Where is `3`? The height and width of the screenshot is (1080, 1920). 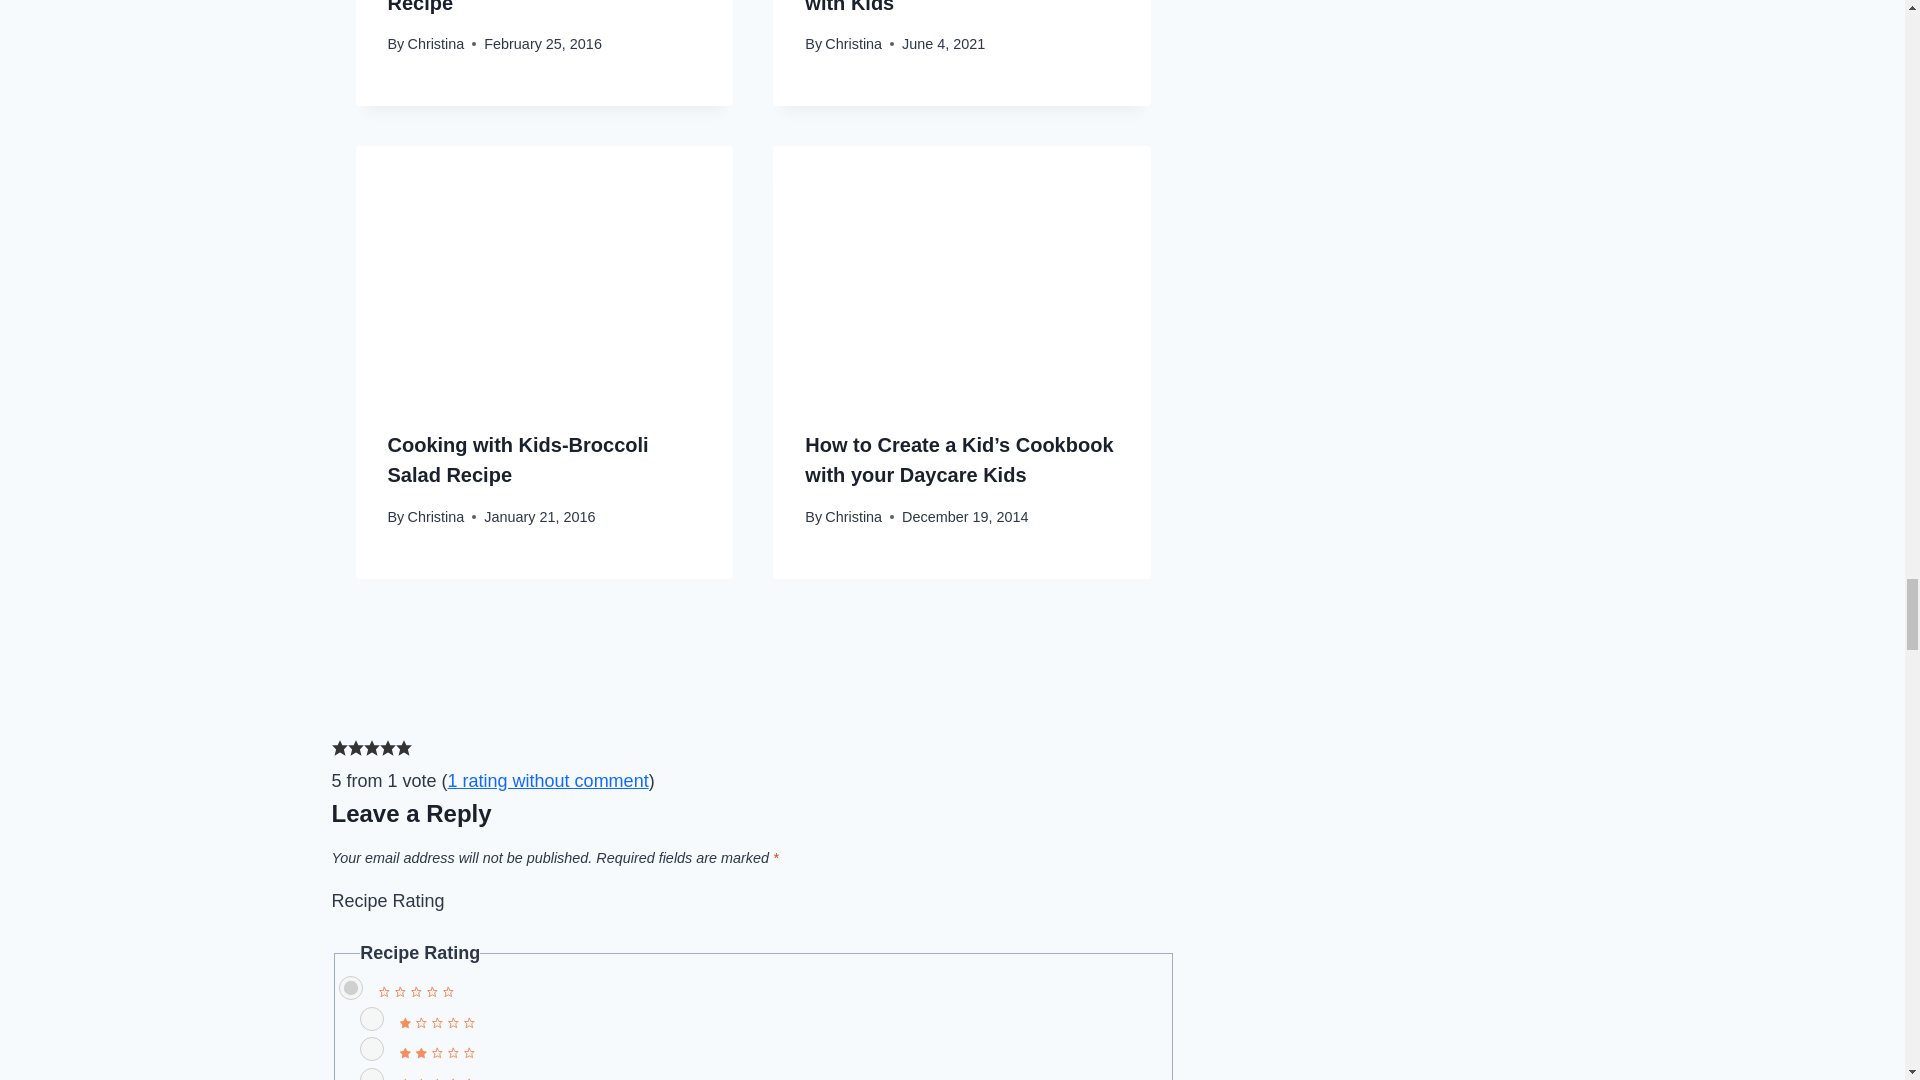
3 is located at coordinates (372, 1074).